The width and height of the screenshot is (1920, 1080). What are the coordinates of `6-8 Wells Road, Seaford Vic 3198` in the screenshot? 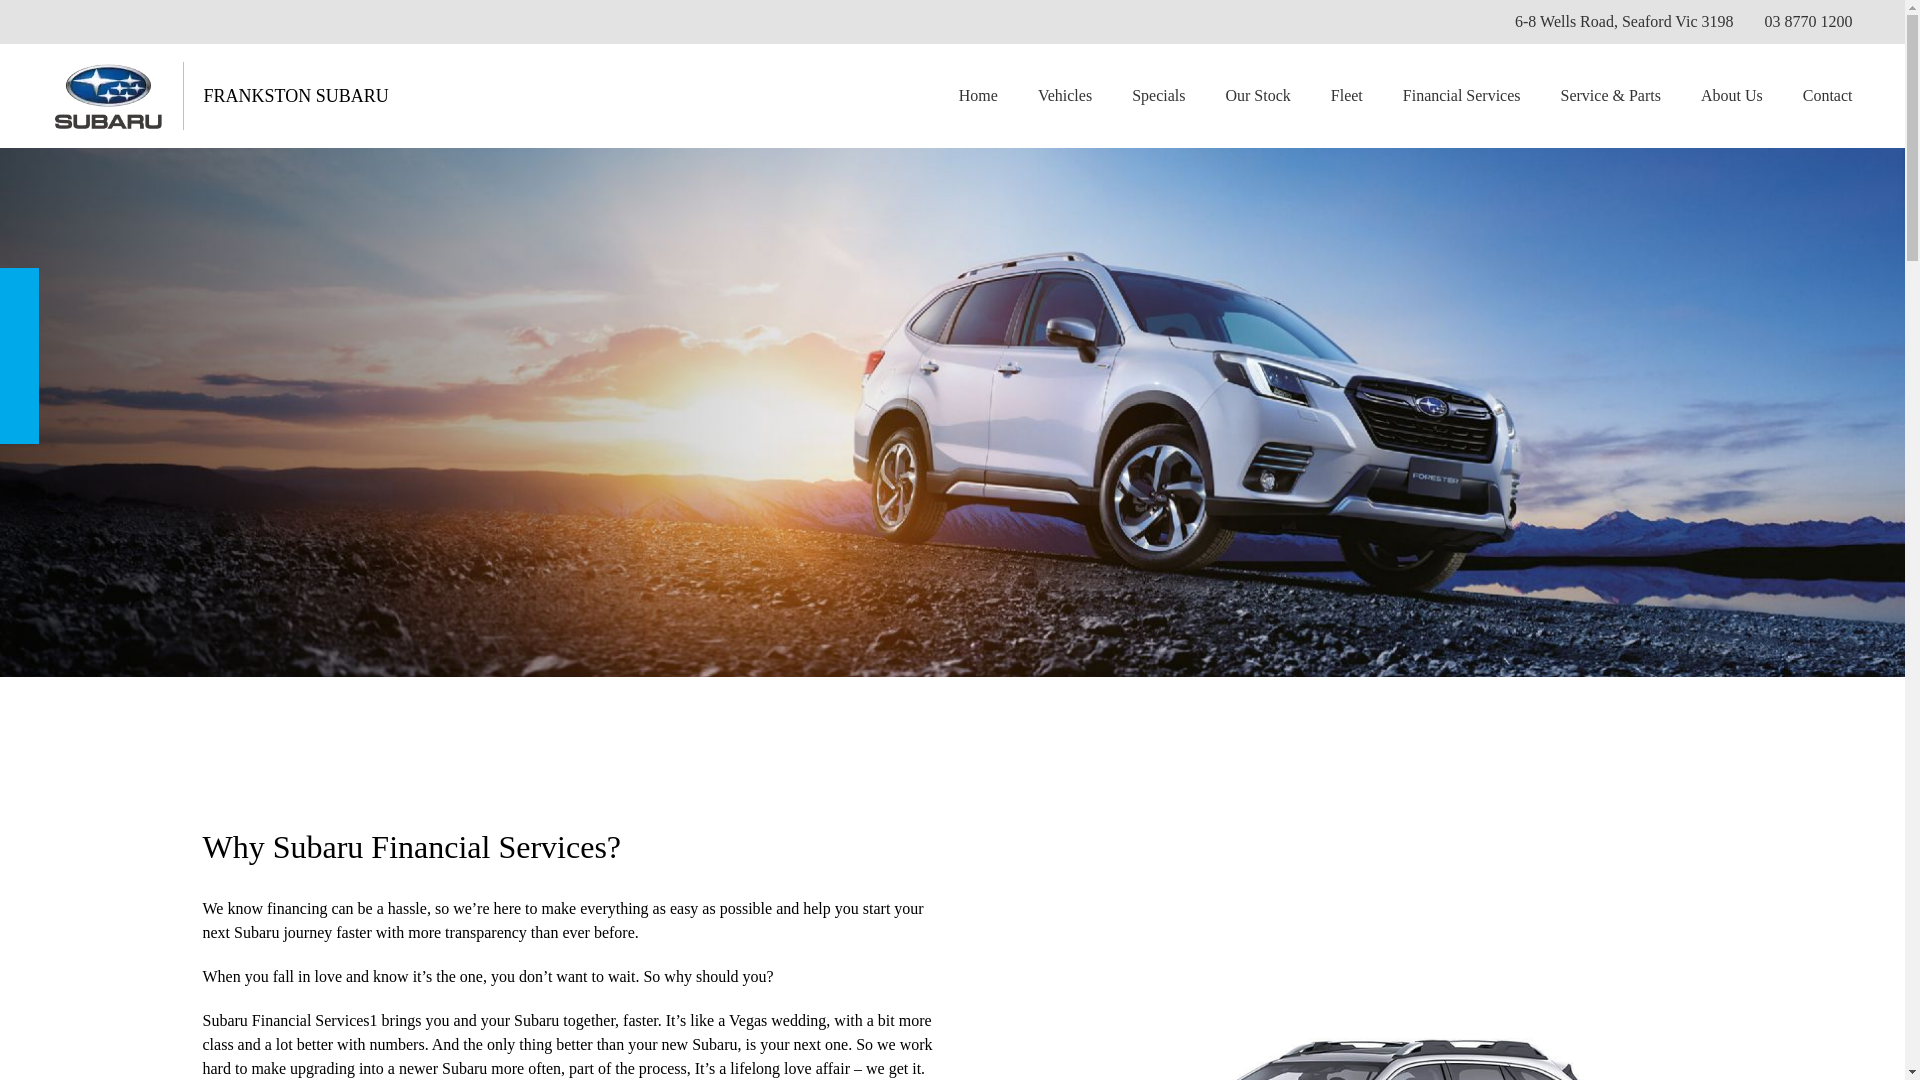 It's located at (1624, 21).